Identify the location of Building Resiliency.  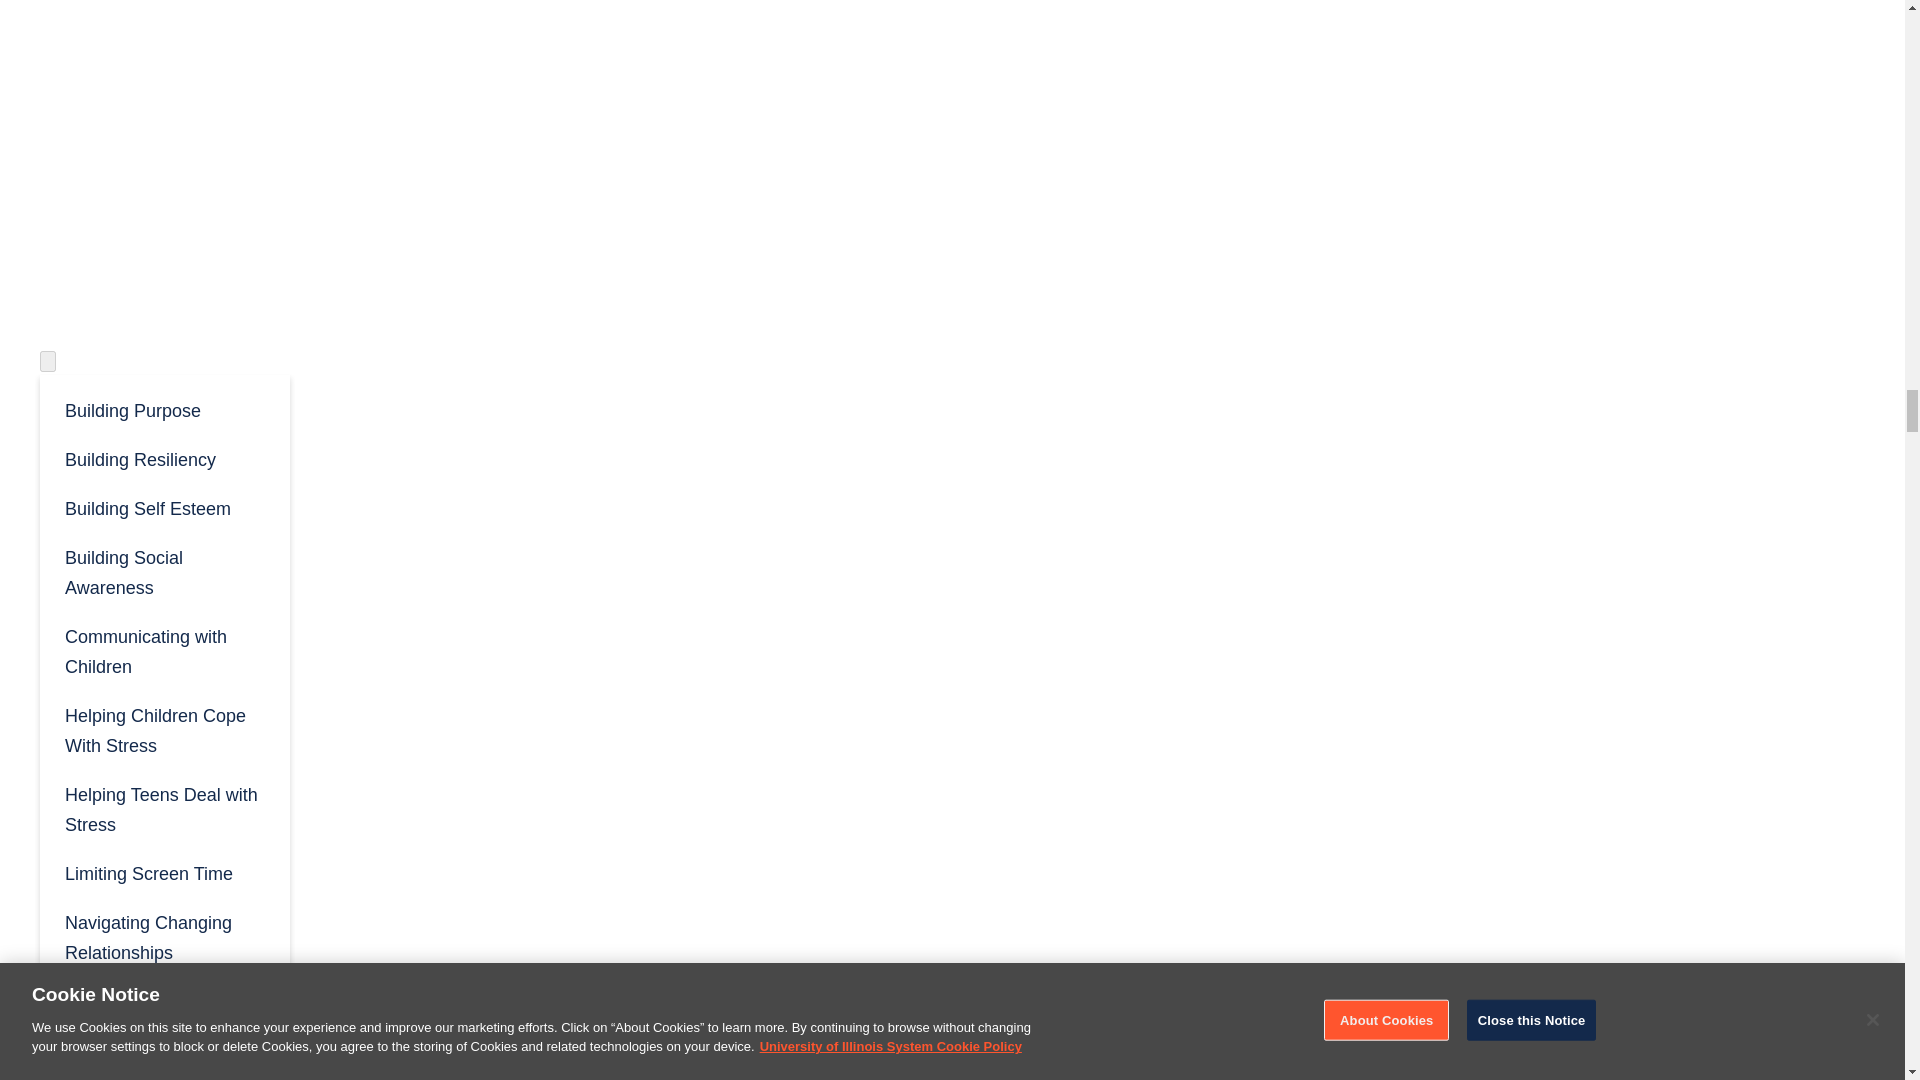
(164, 458).